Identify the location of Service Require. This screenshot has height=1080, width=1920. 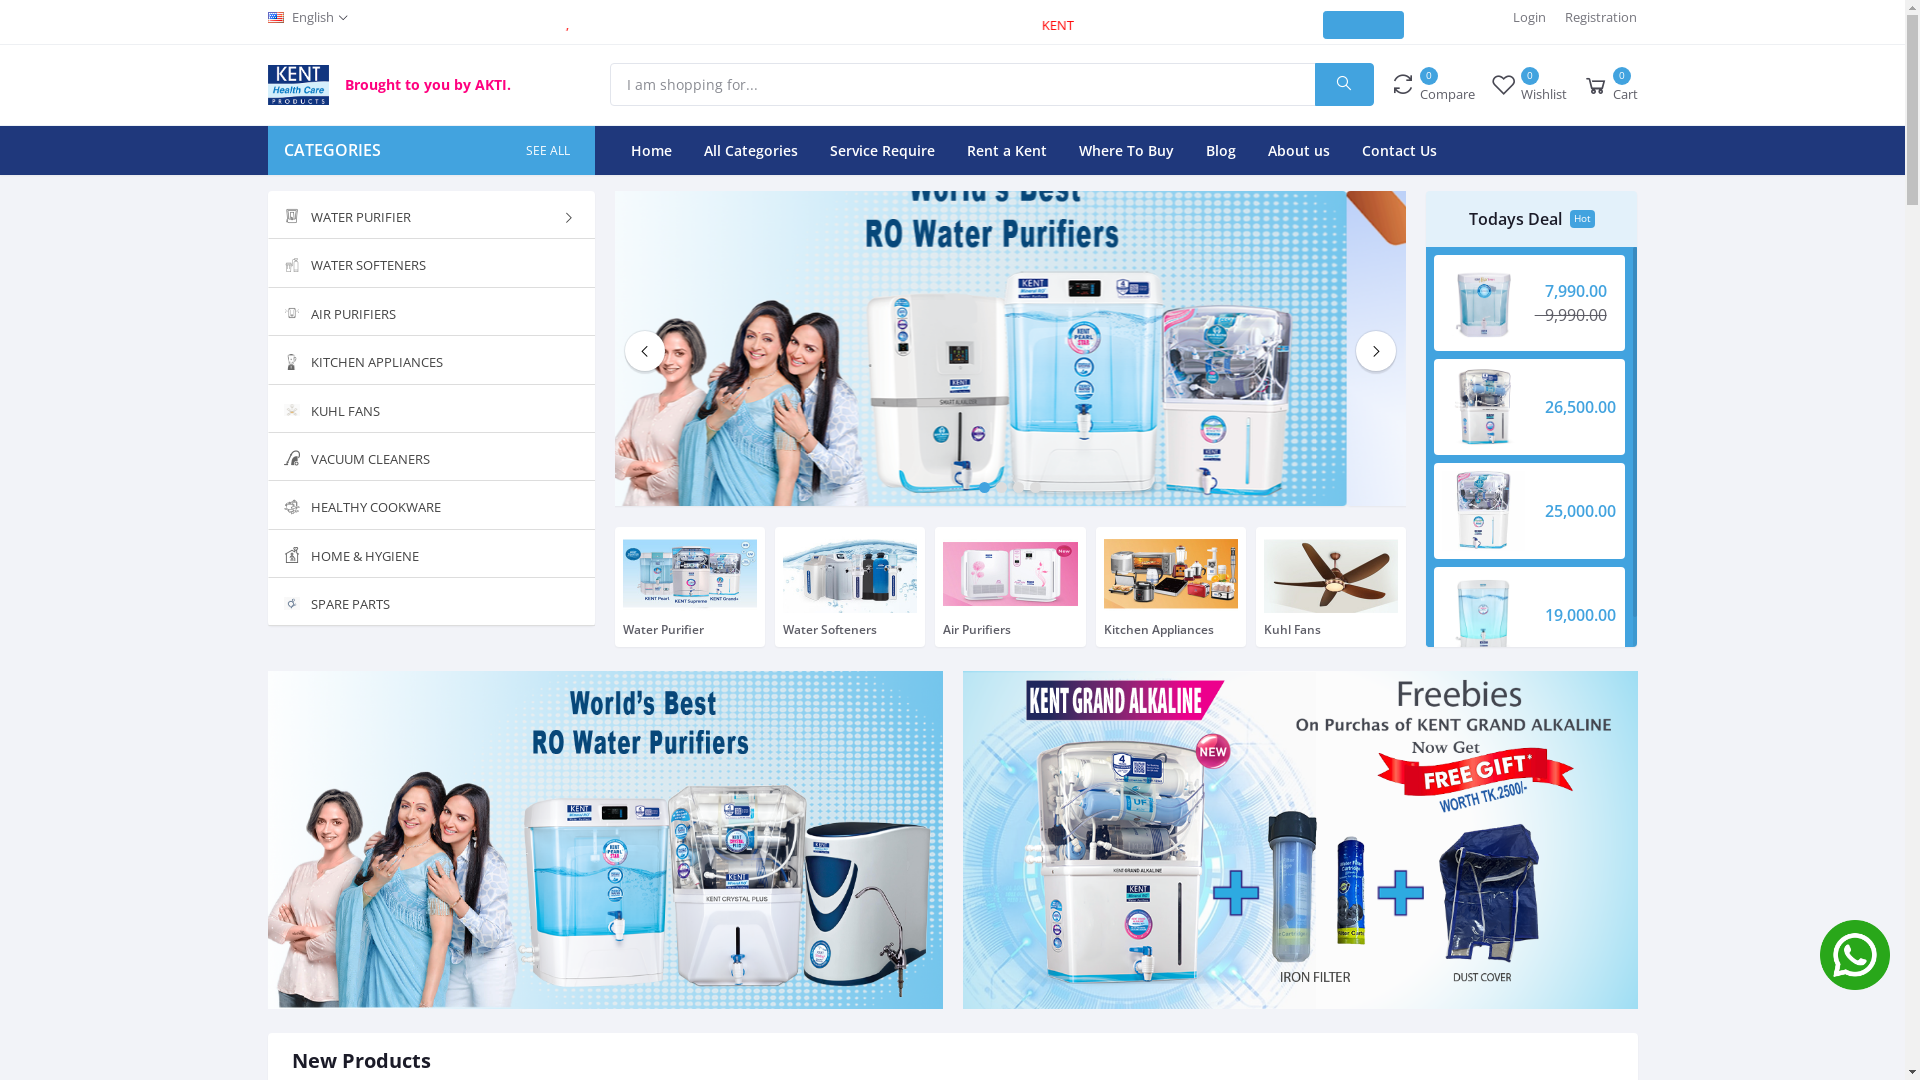
(882, 150).